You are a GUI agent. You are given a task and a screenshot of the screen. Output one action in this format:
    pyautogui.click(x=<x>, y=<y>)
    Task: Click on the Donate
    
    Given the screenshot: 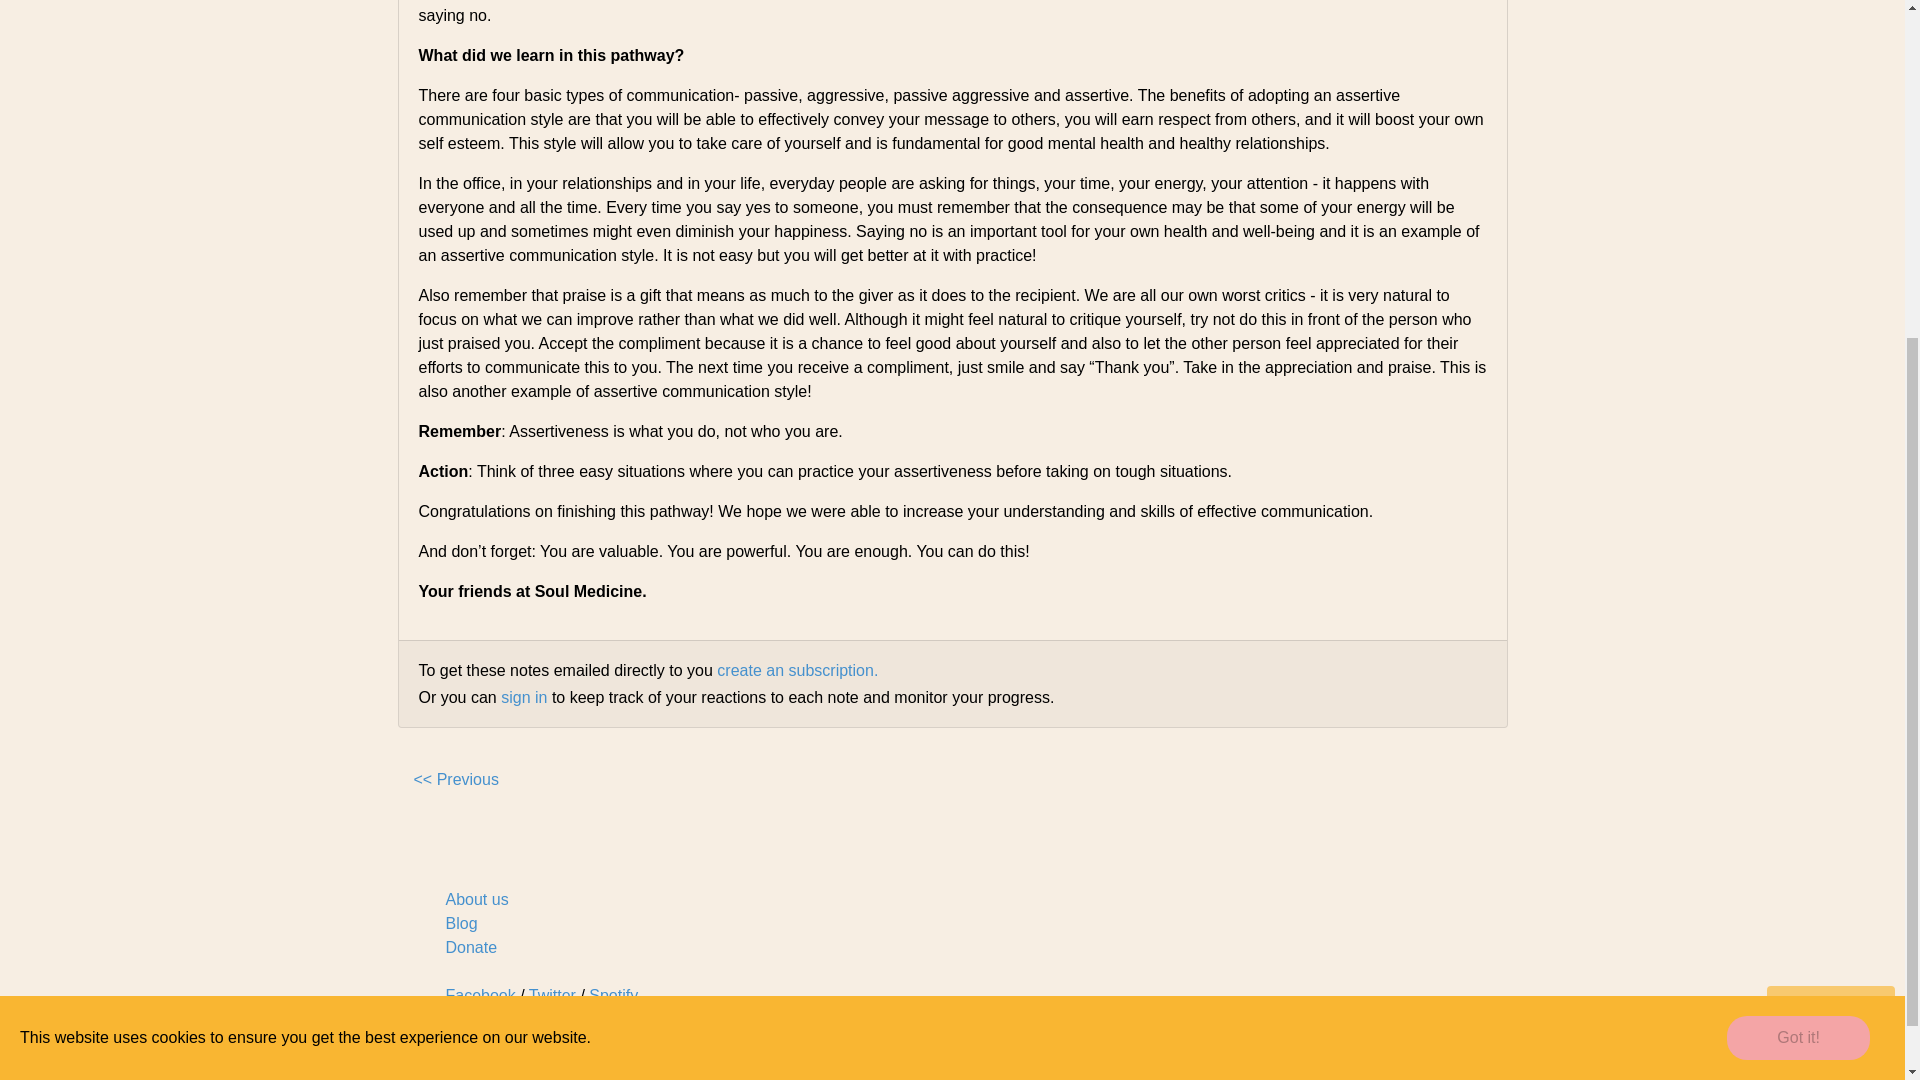 What is the action you would take?
    pyautogui.click(x=471, y=946)
    